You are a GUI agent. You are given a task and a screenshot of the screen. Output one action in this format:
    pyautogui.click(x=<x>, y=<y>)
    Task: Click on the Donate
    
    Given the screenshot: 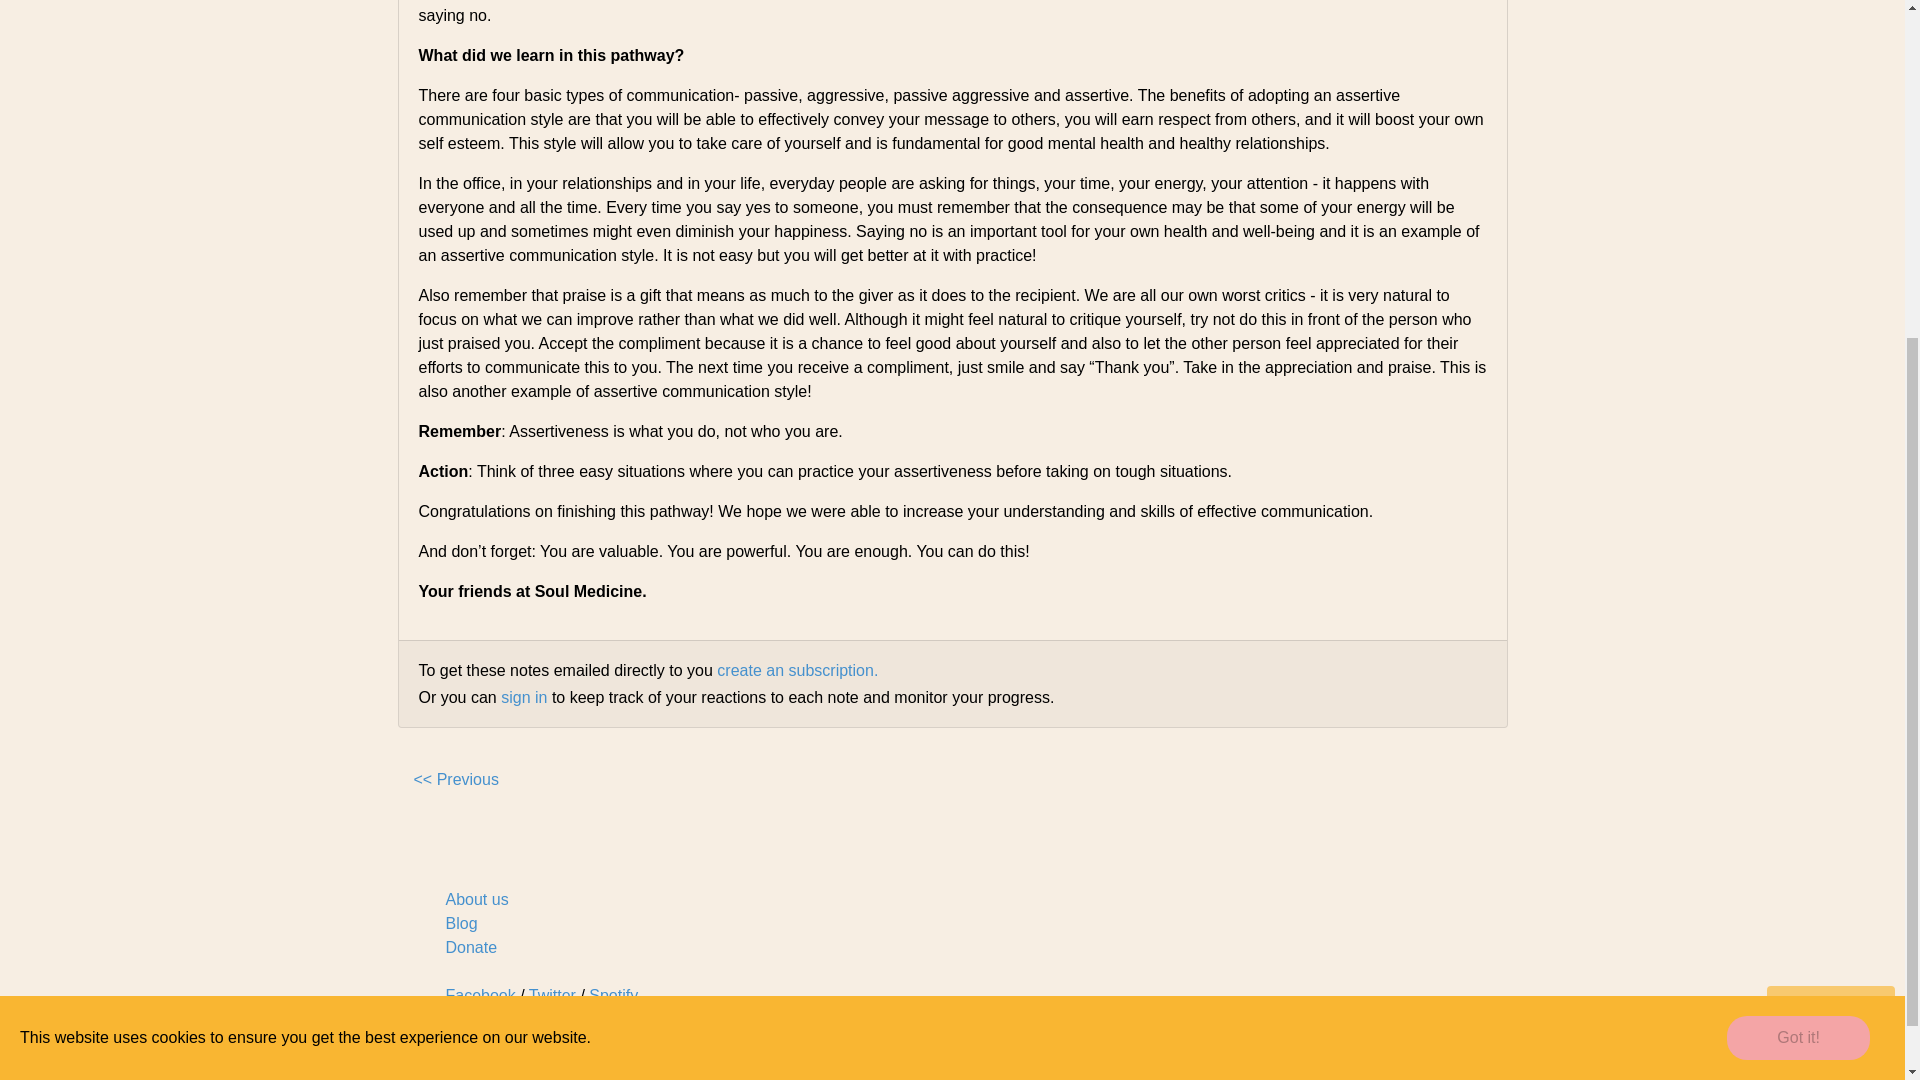 What is the action you would take?
    pyautogui.click(x=471, y=946)
    